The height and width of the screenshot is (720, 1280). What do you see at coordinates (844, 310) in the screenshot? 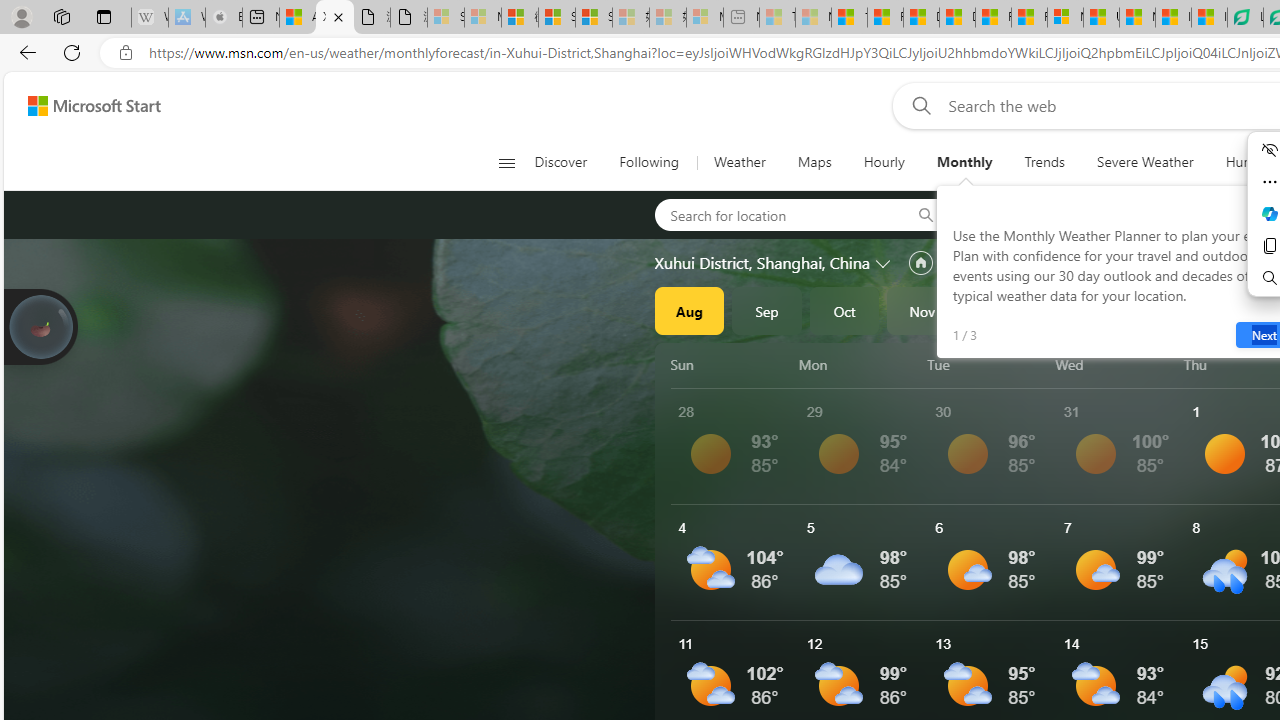
I see `Oct` at bounding box center [844, 310].